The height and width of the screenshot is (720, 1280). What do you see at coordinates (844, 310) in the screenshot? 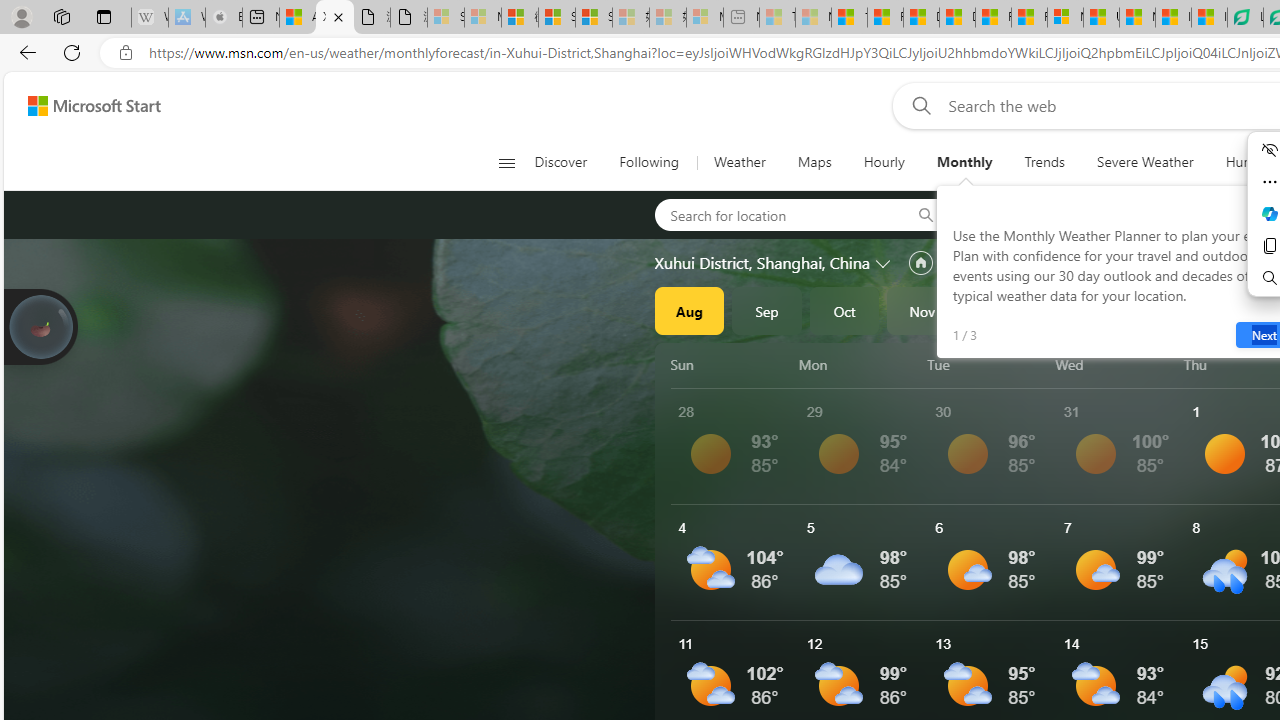
I see `Oct` at bounding box center [844, 310].